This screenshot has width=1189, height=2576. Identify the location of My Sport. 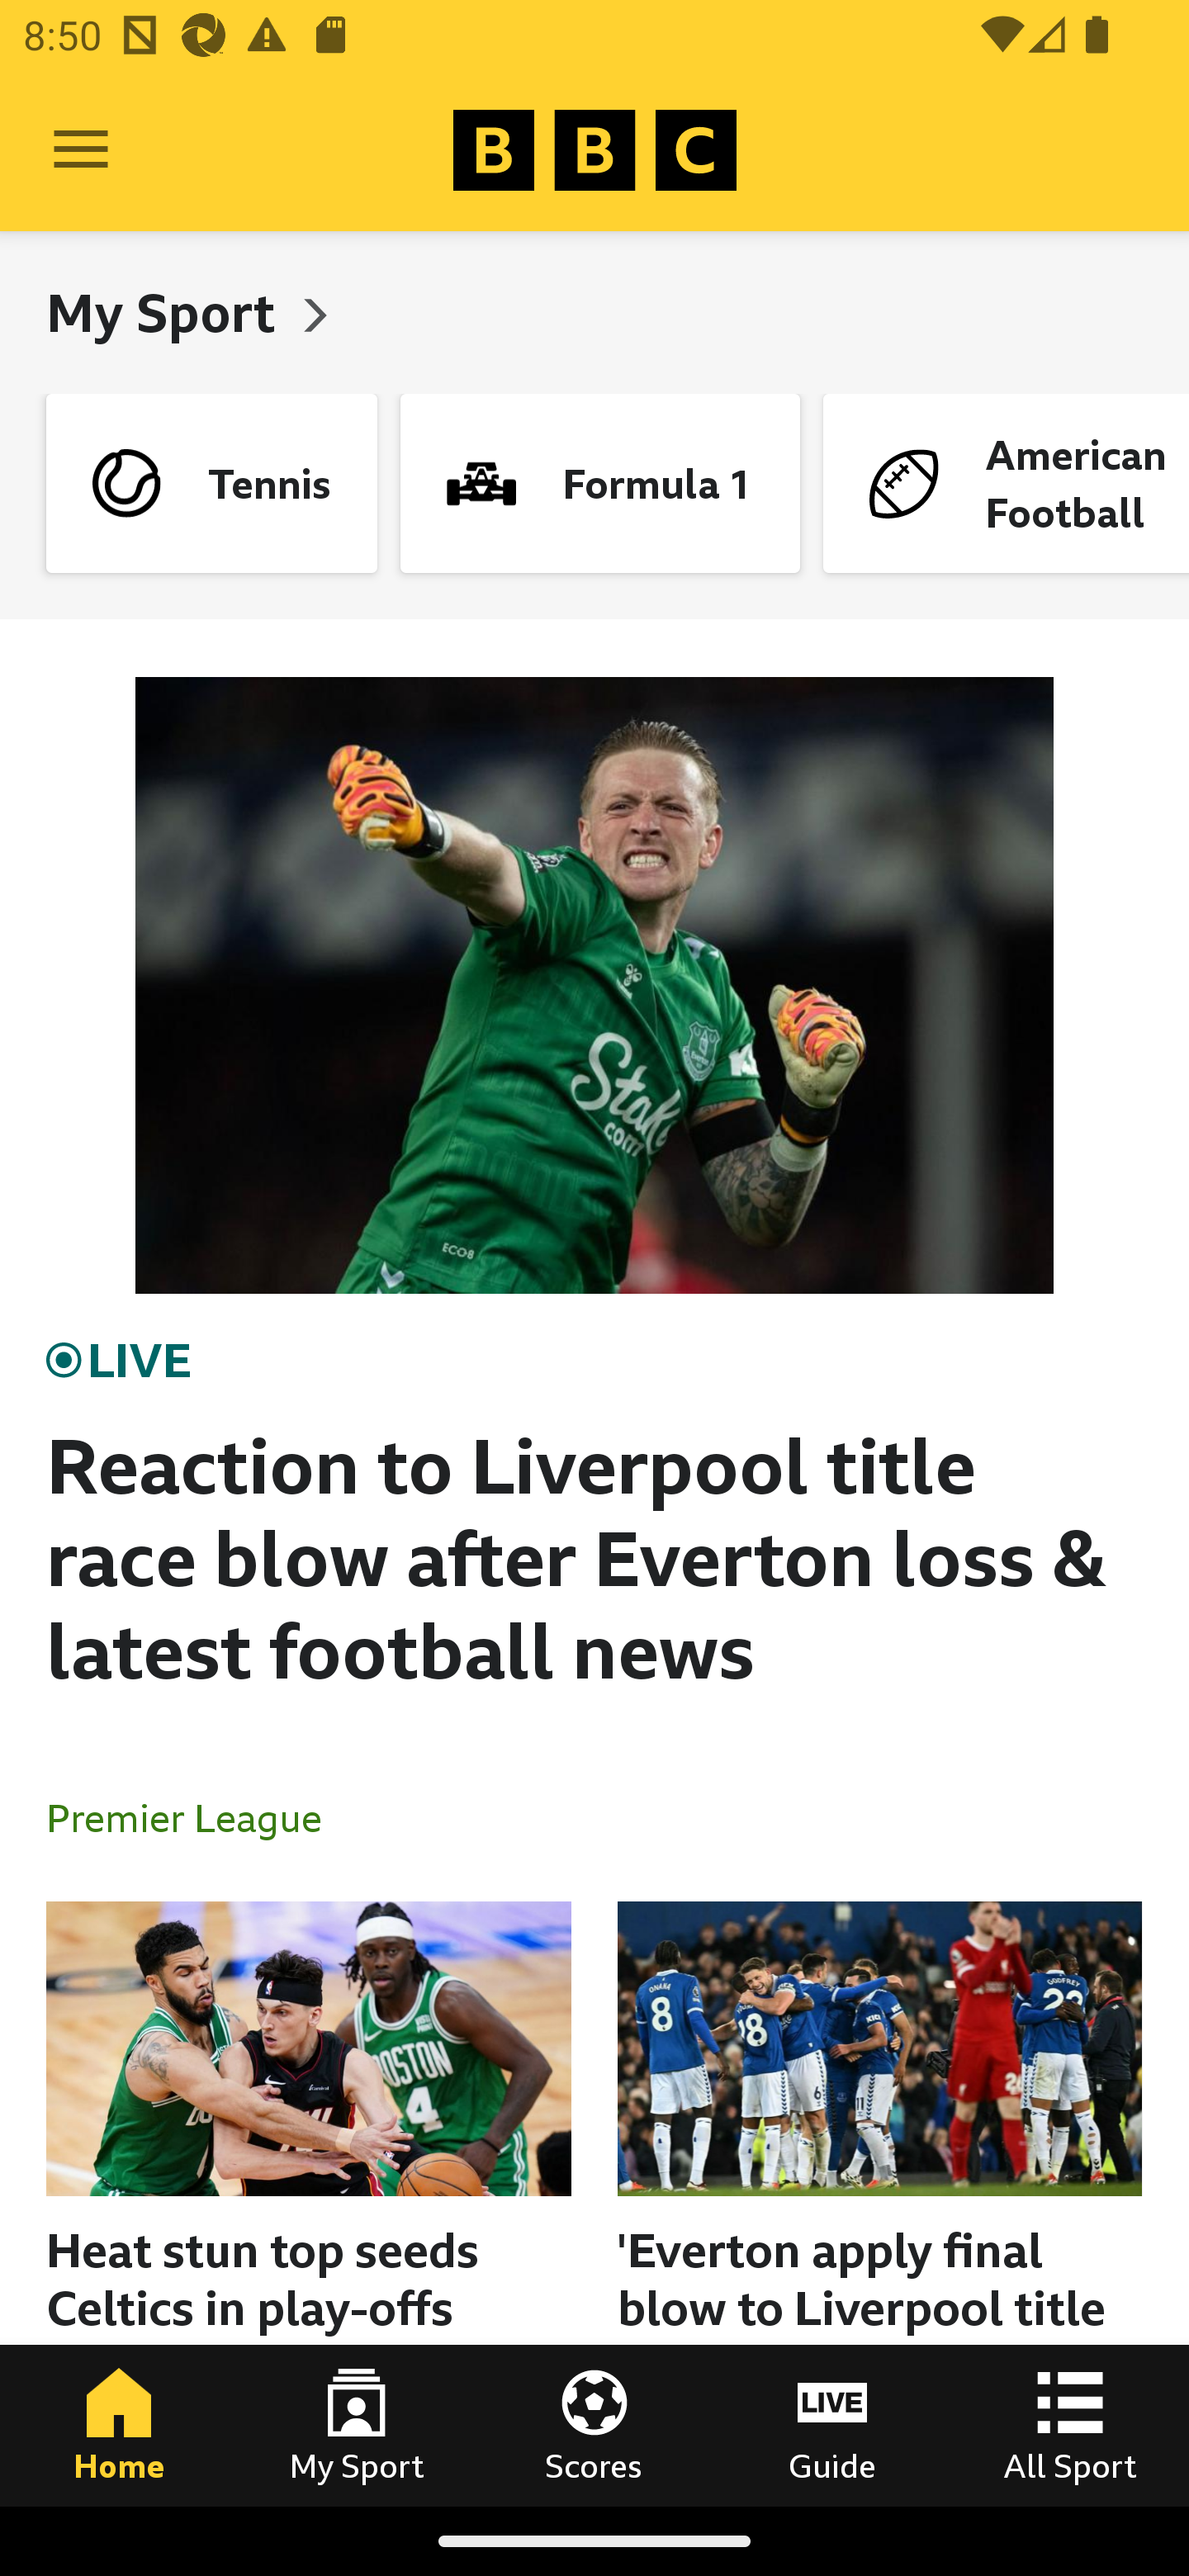
(357, 2425).